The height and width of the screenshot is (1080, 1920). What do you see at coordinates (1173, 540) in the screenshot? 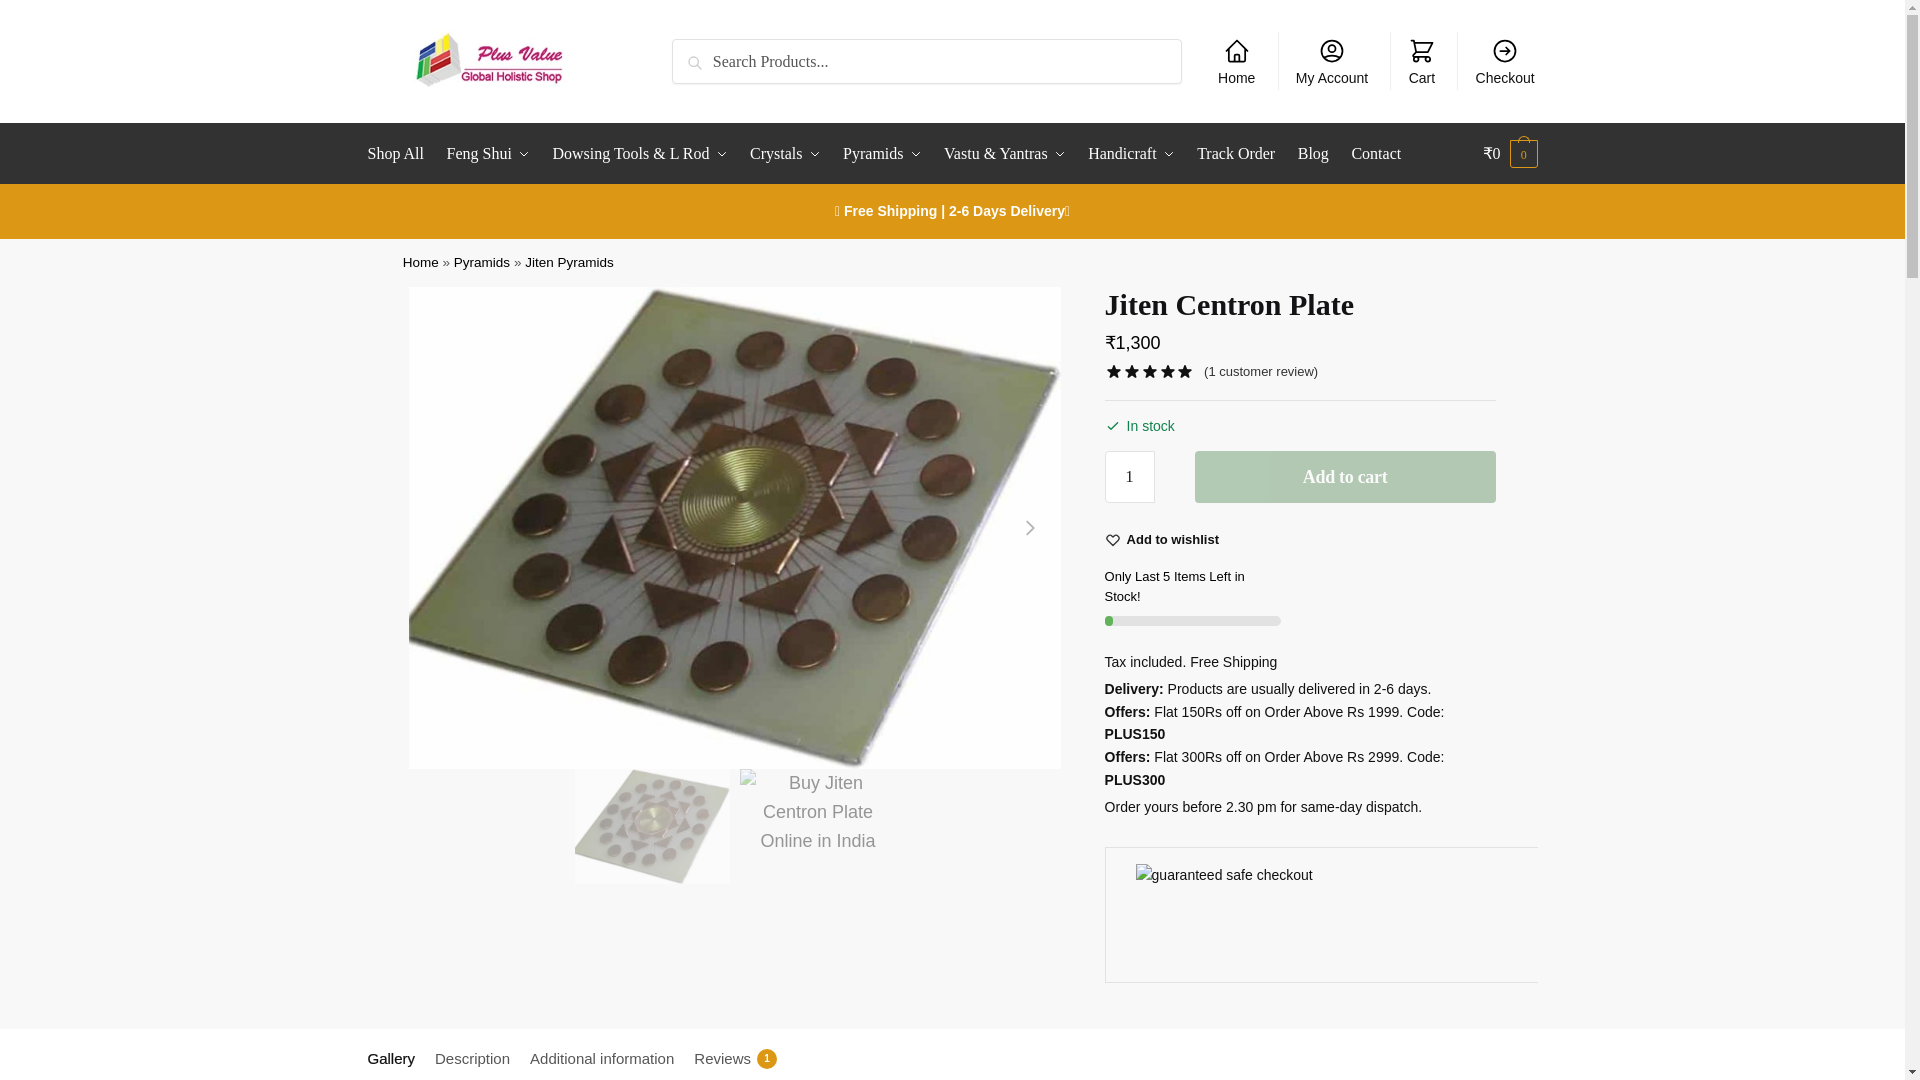
I see `Wishlist` at bounding box center [1173, 540].